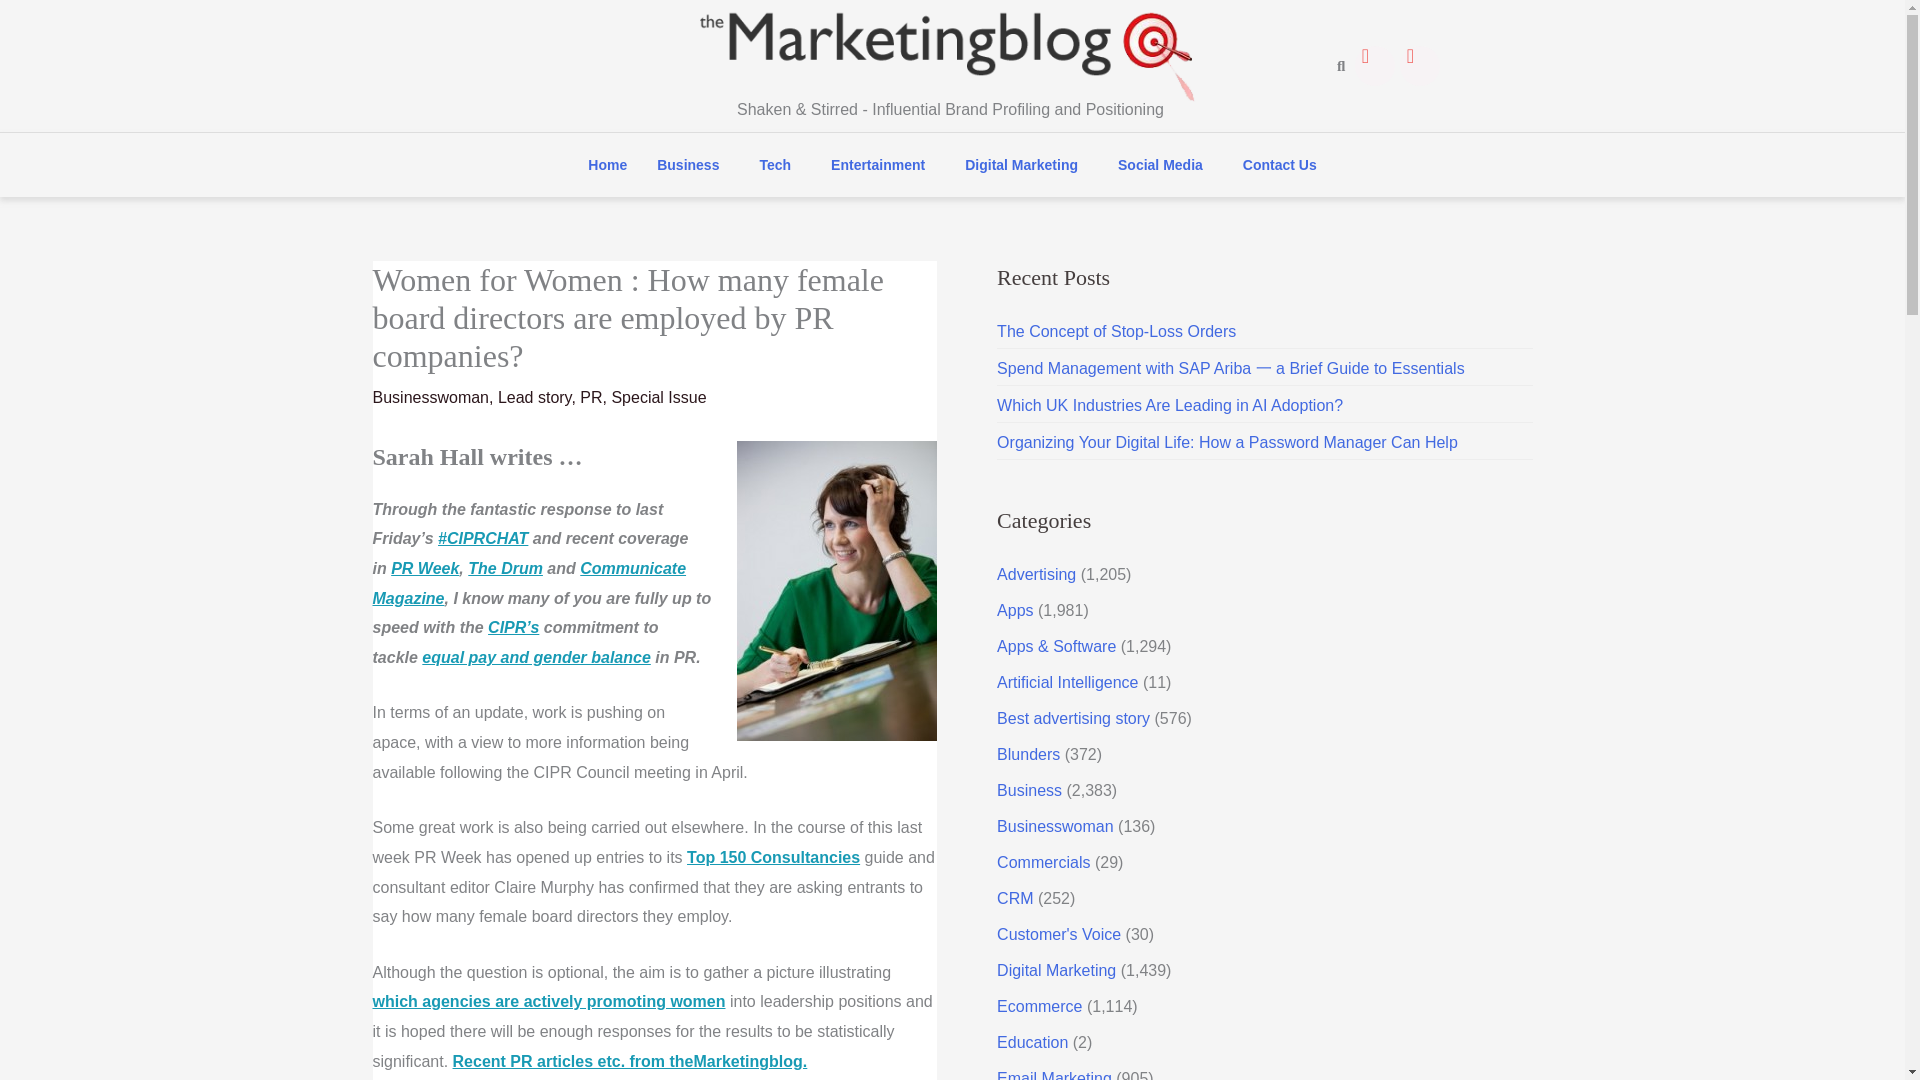  I want to click on Top 150 Consultancies, so click(774, 857).